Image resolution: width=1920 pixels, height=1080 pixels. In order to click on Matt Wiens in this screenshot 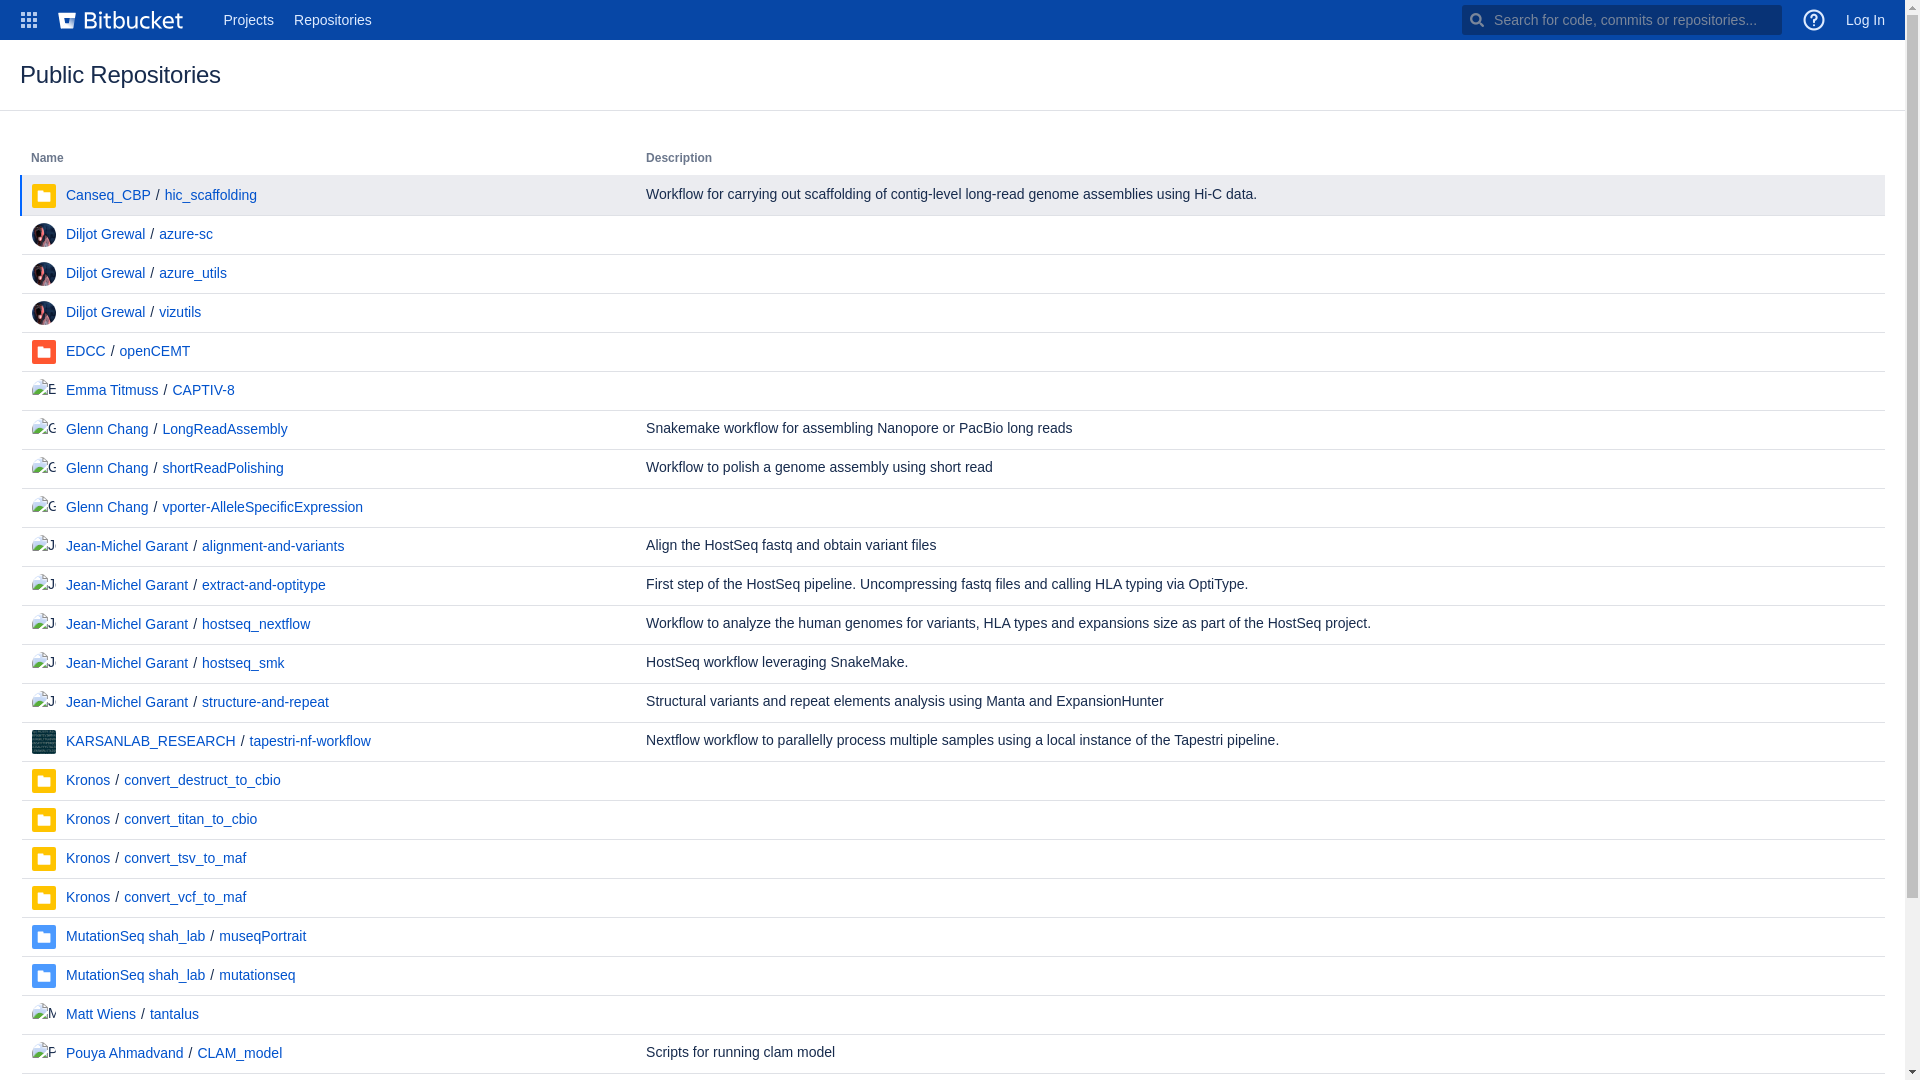, I will do `click(101, 1014)`.